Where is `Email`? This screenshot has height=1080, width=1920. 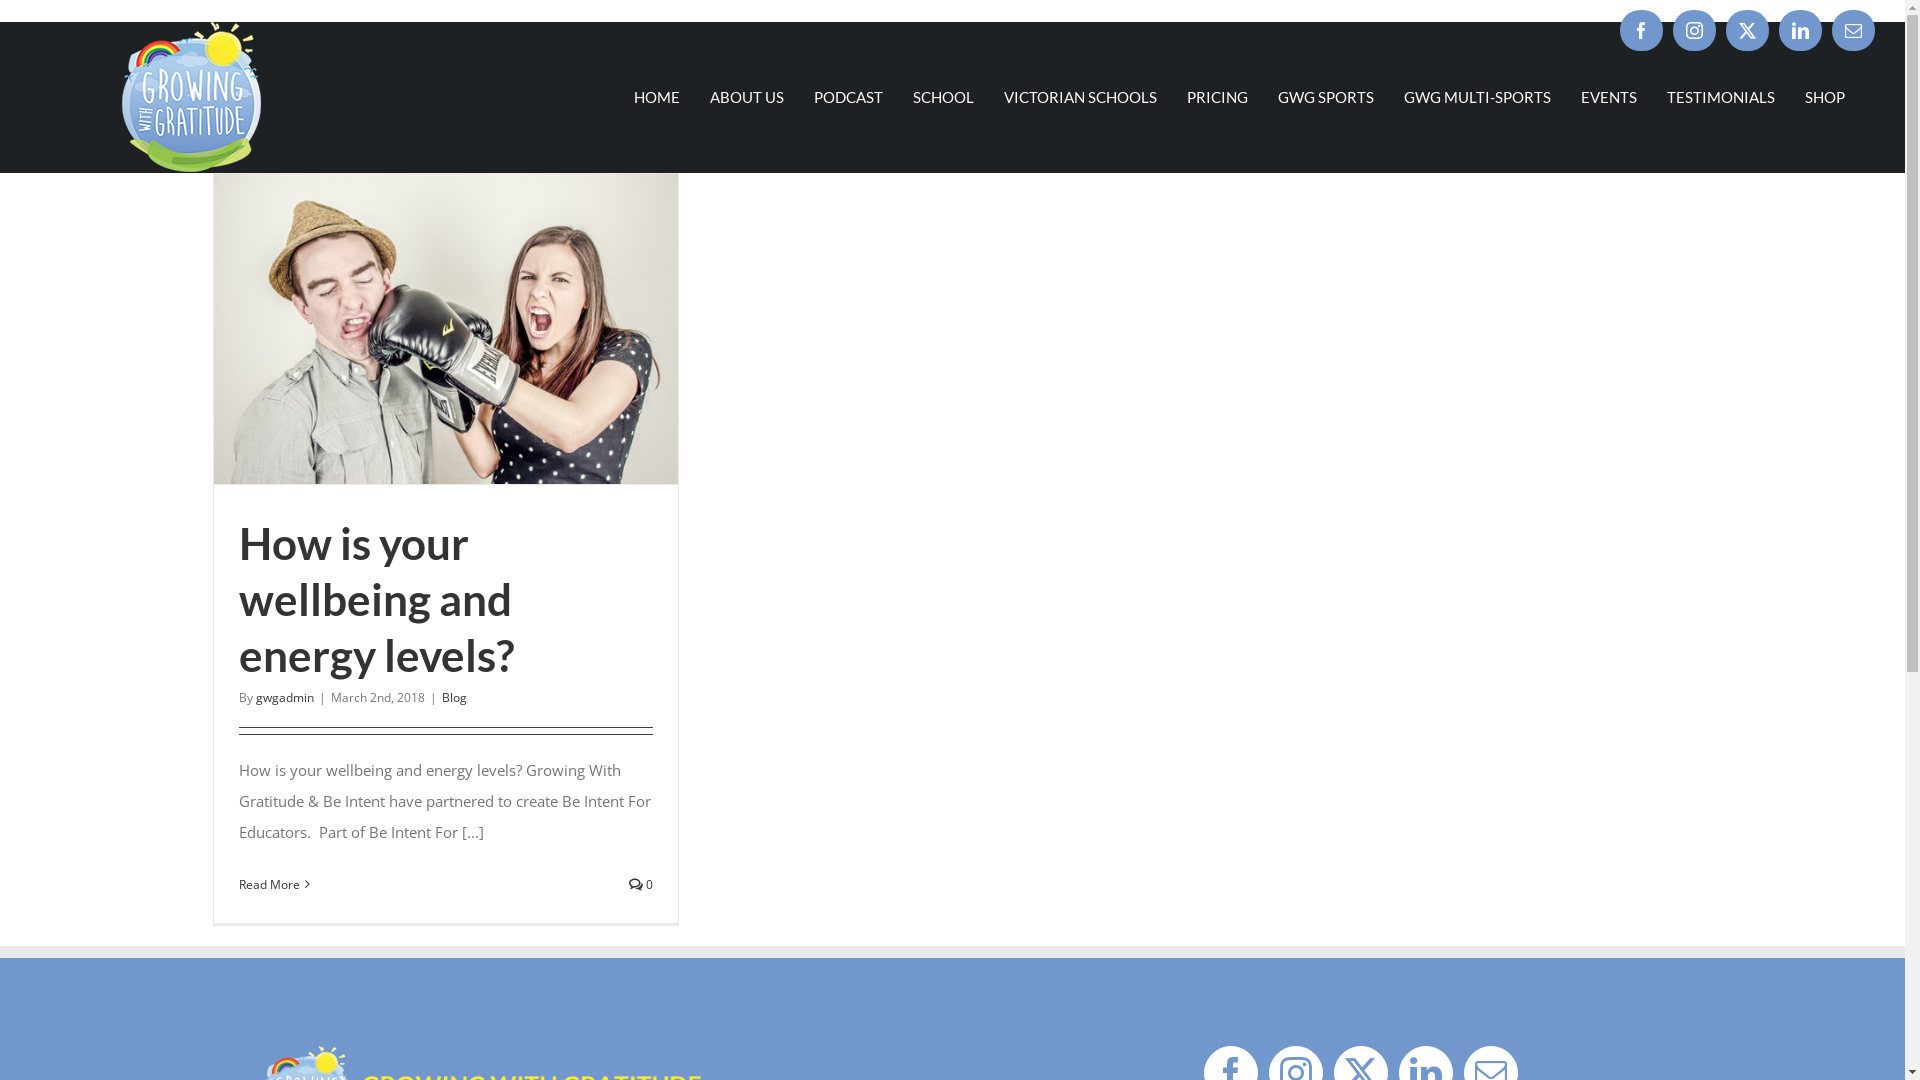
Email is located at coordinates (1854, 30).